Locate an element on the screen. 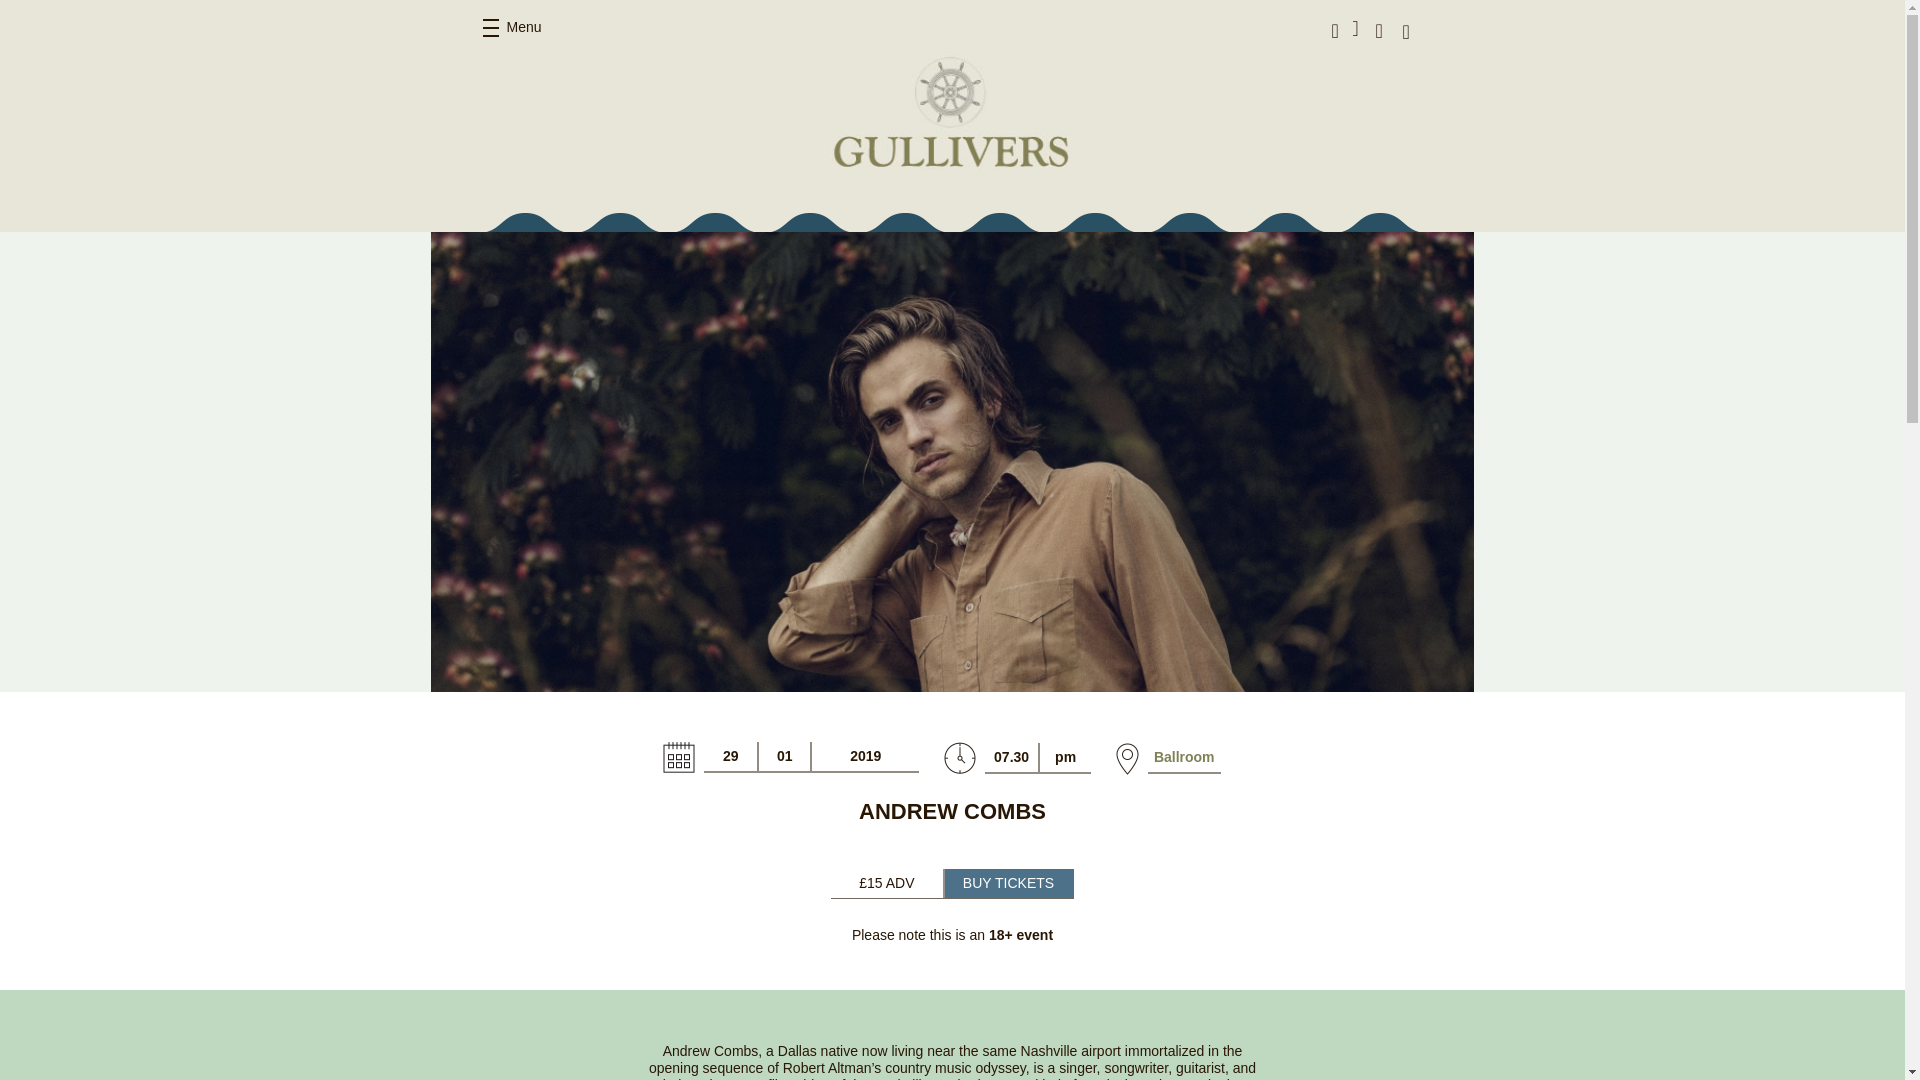  BUY TICKETS is located at coordinates (1008, 883).